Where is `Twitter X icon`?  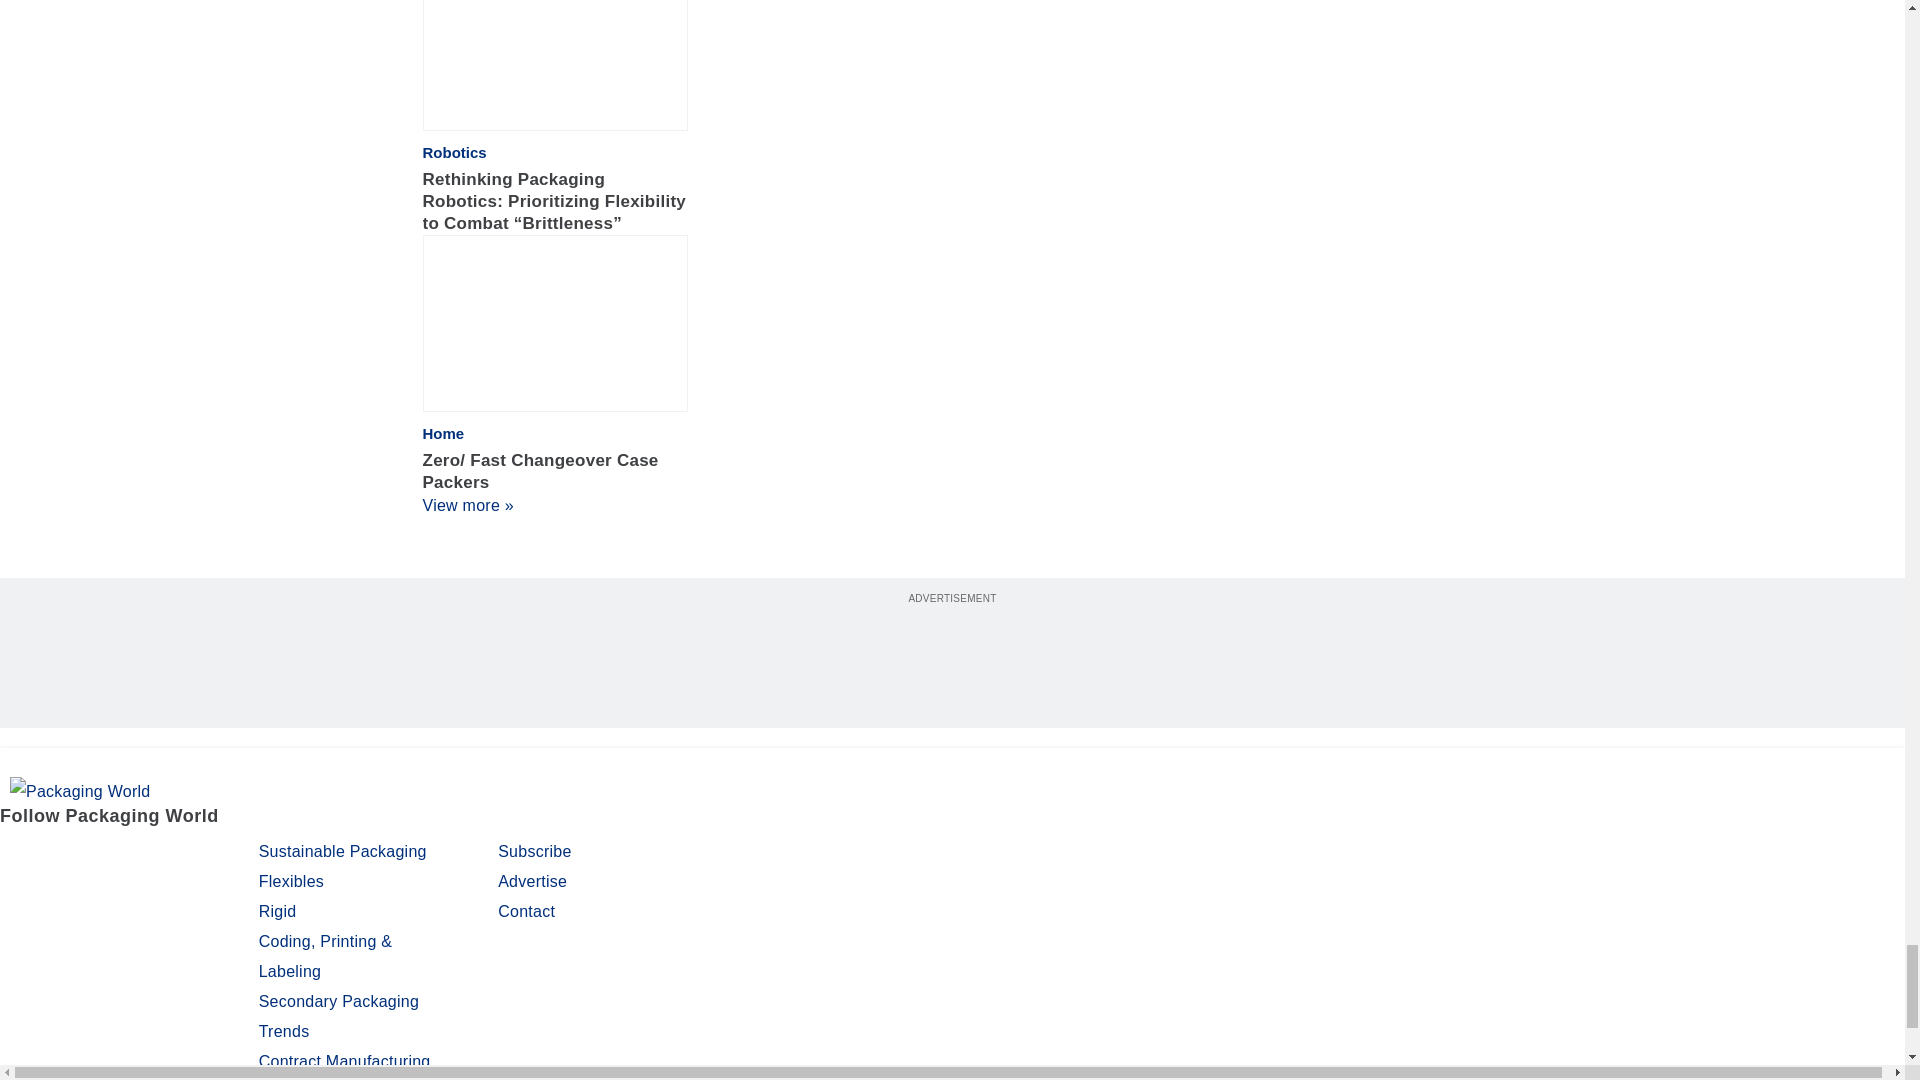 Twitter X icon is located at coordinates (68, 854).